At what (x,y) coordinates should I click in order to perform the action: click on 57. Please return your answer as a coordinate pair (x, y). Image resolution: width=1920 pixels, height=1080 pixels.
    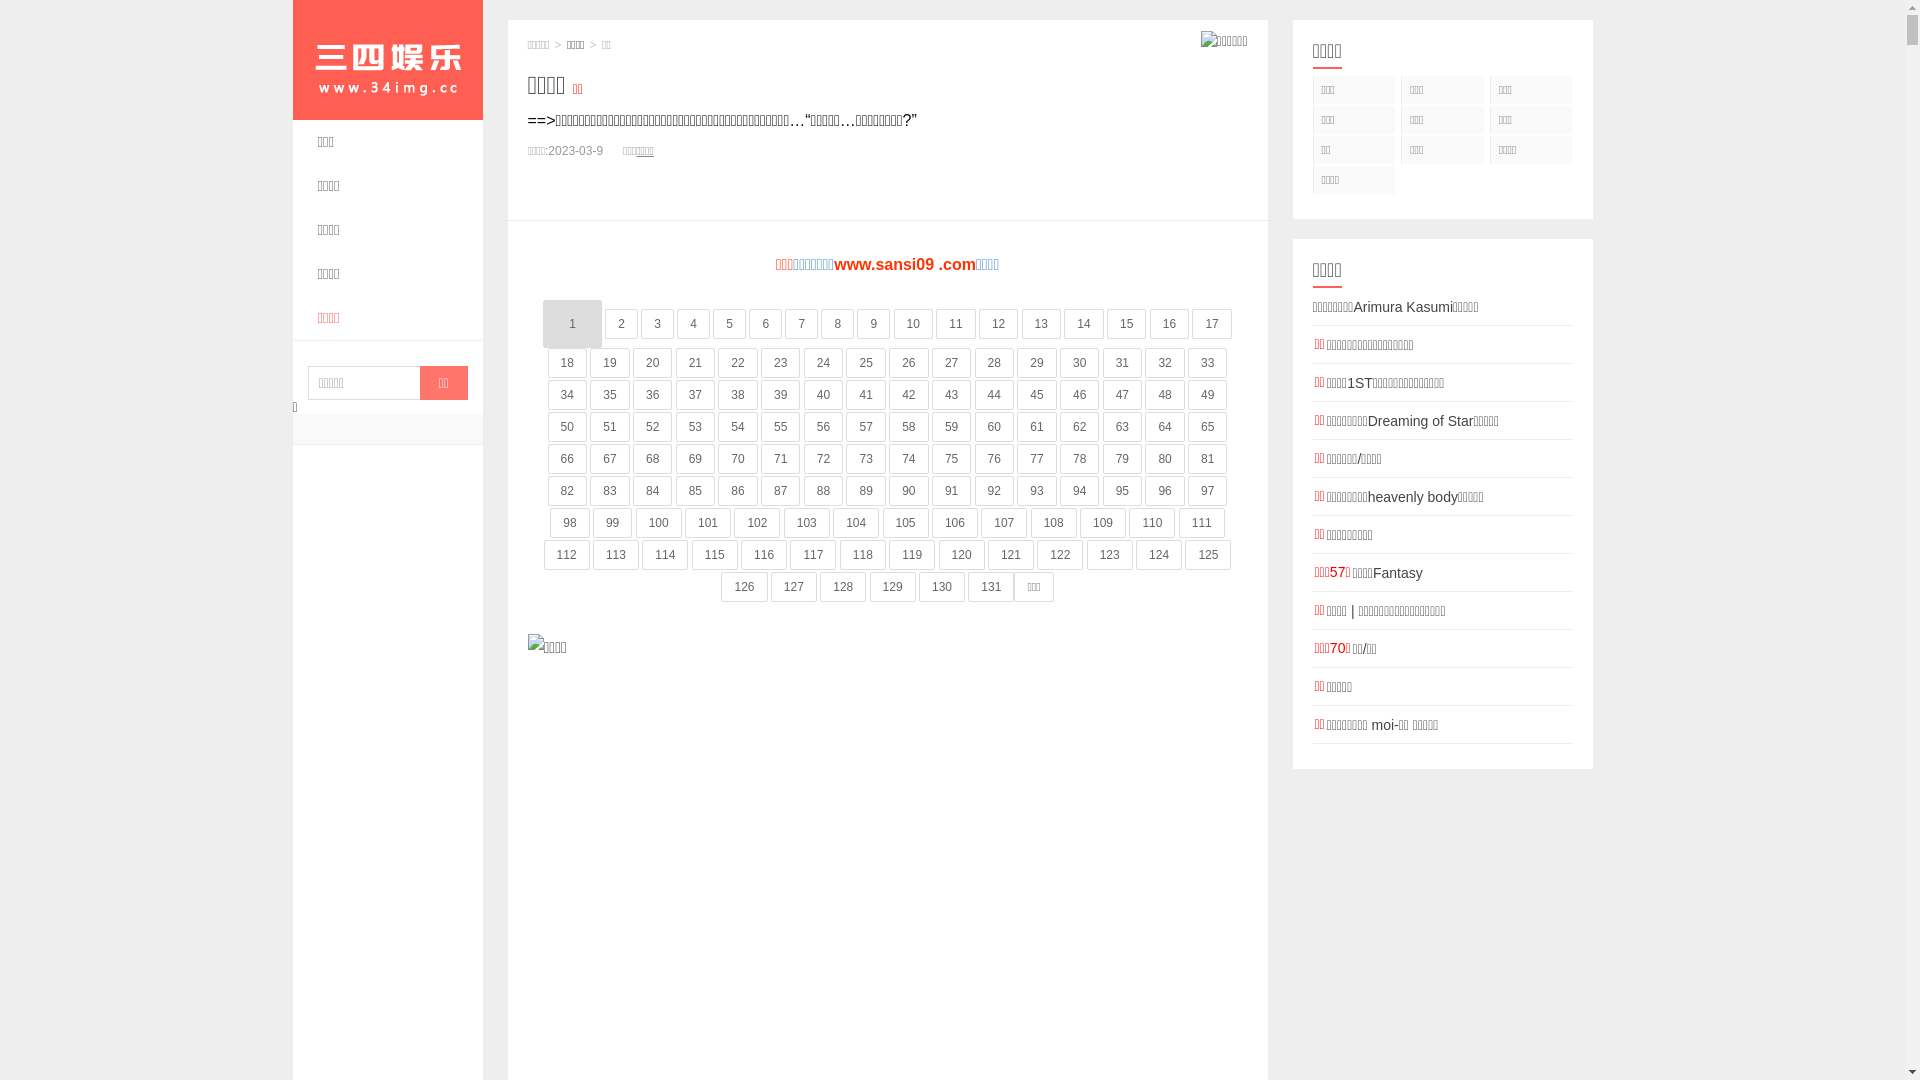
    Looking at the image, I should click on (866, 427).